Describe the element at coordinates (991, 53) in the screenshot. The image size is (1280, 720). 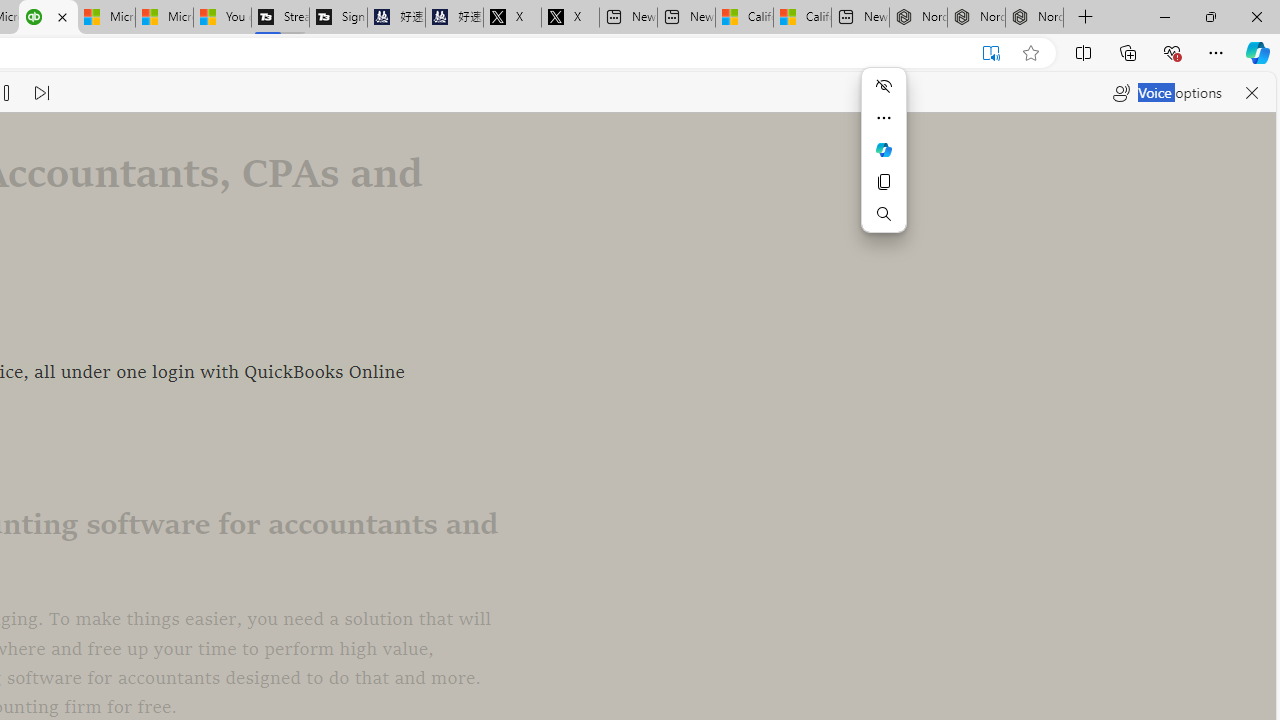
I see `Exit Immersive Reader (F9)` at that location.